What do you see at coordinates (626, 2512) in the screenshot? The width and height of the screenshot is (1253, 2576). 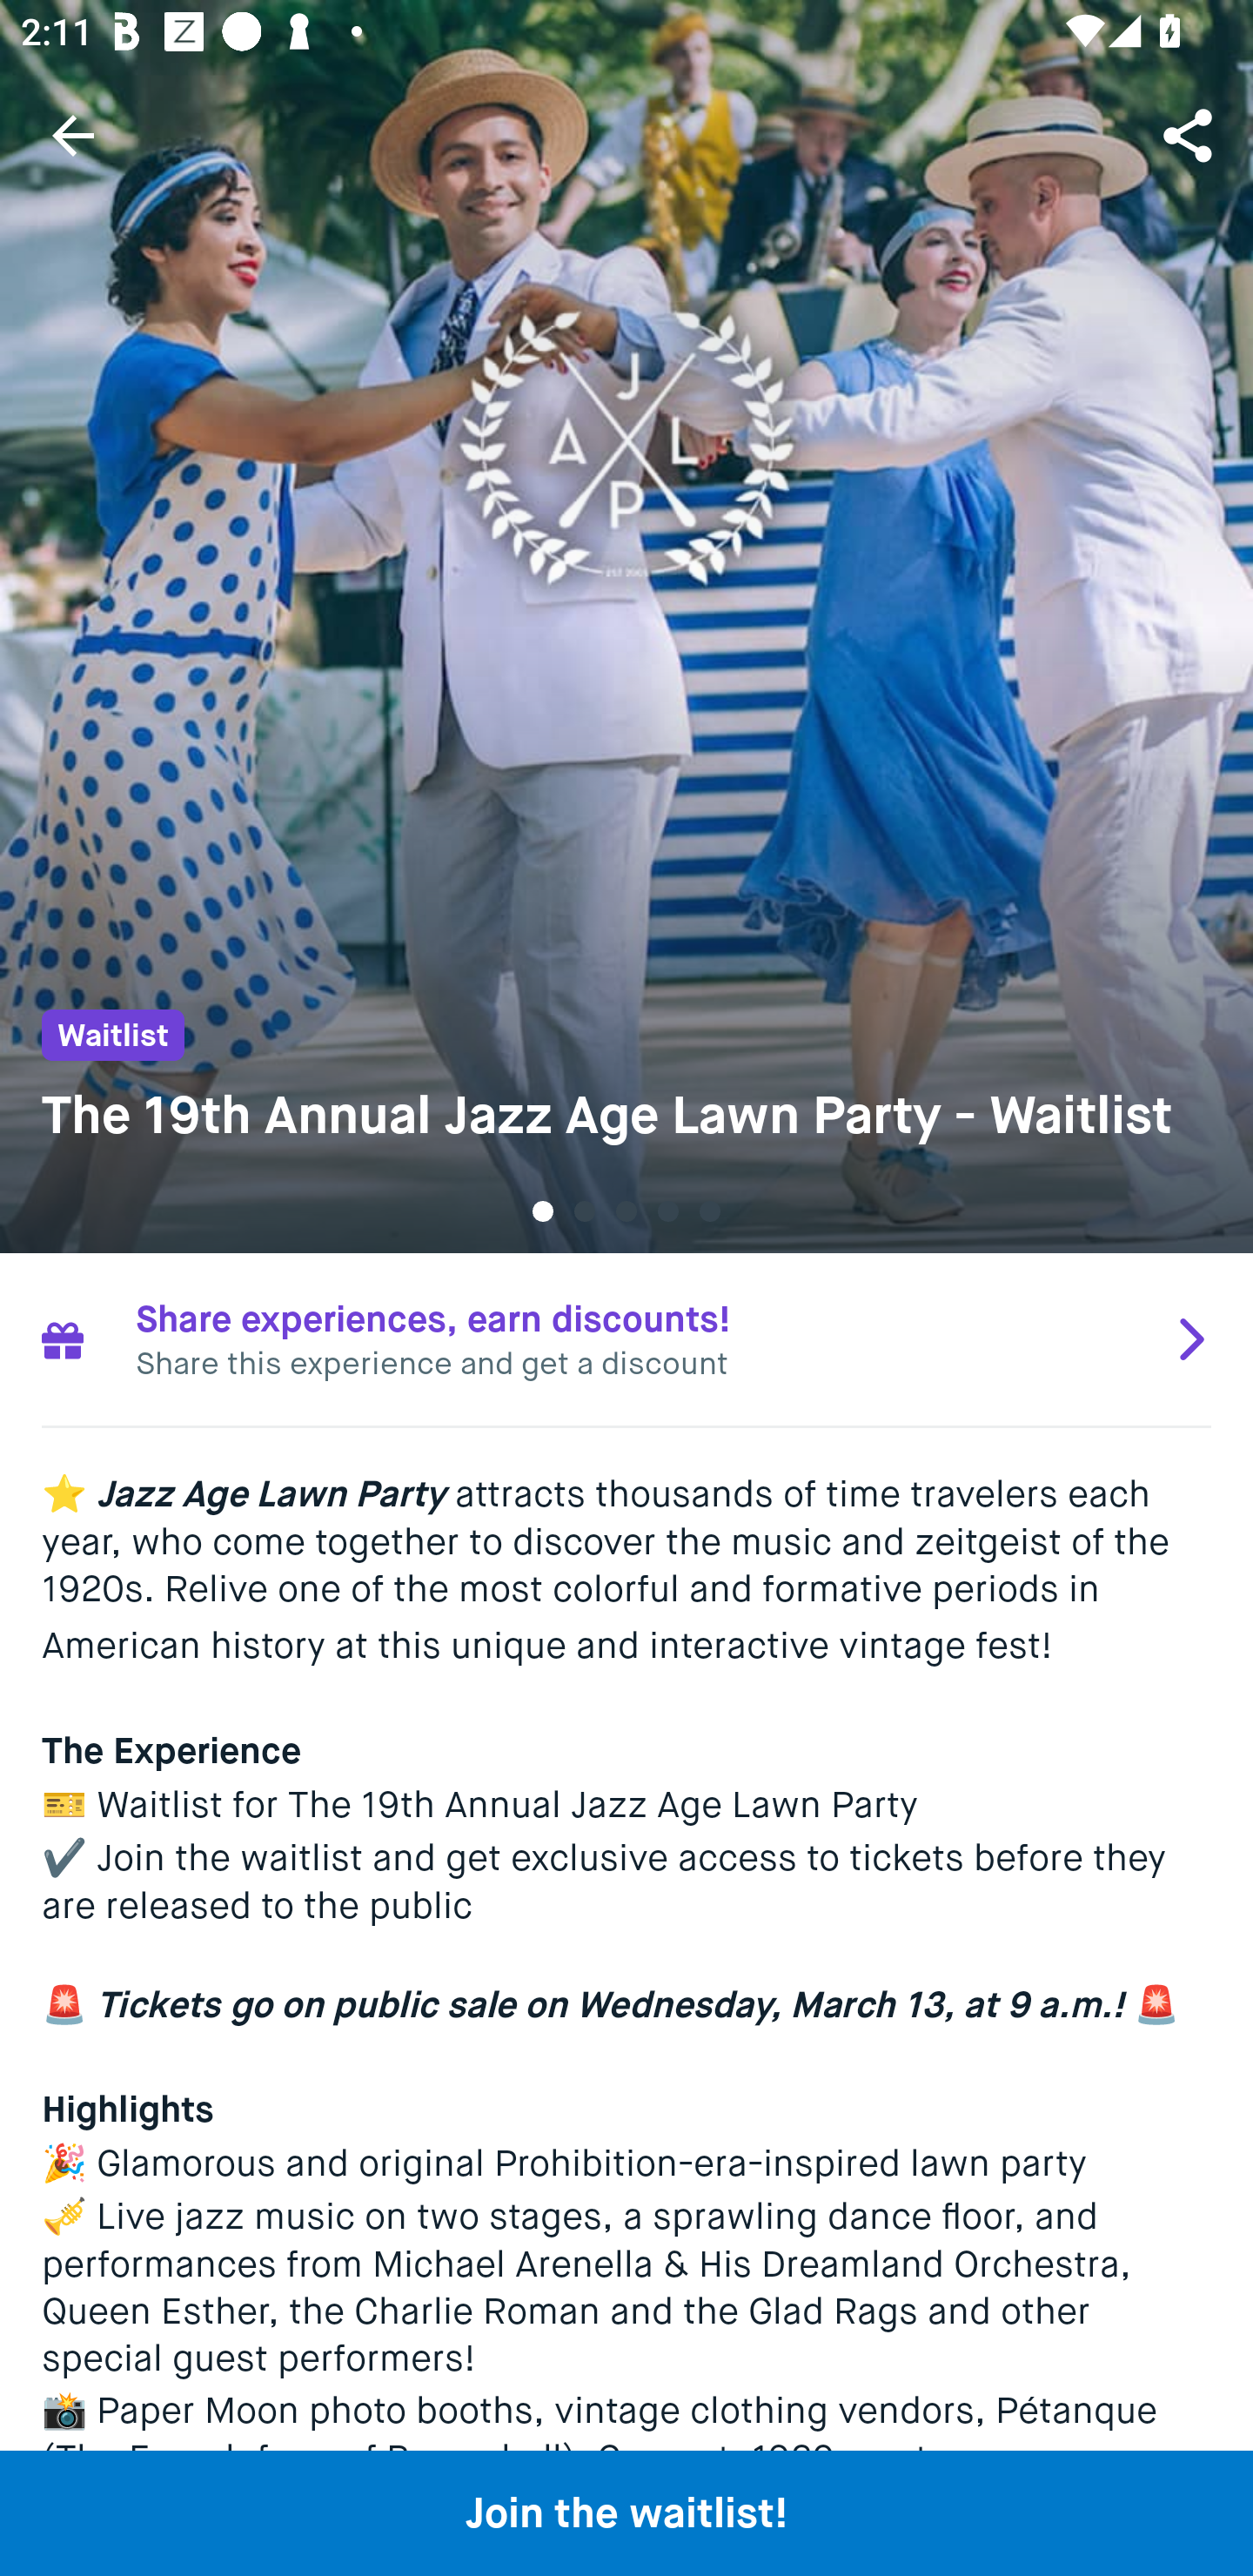 I see `Join the waitlist!` at bounding box center [626, 2512].